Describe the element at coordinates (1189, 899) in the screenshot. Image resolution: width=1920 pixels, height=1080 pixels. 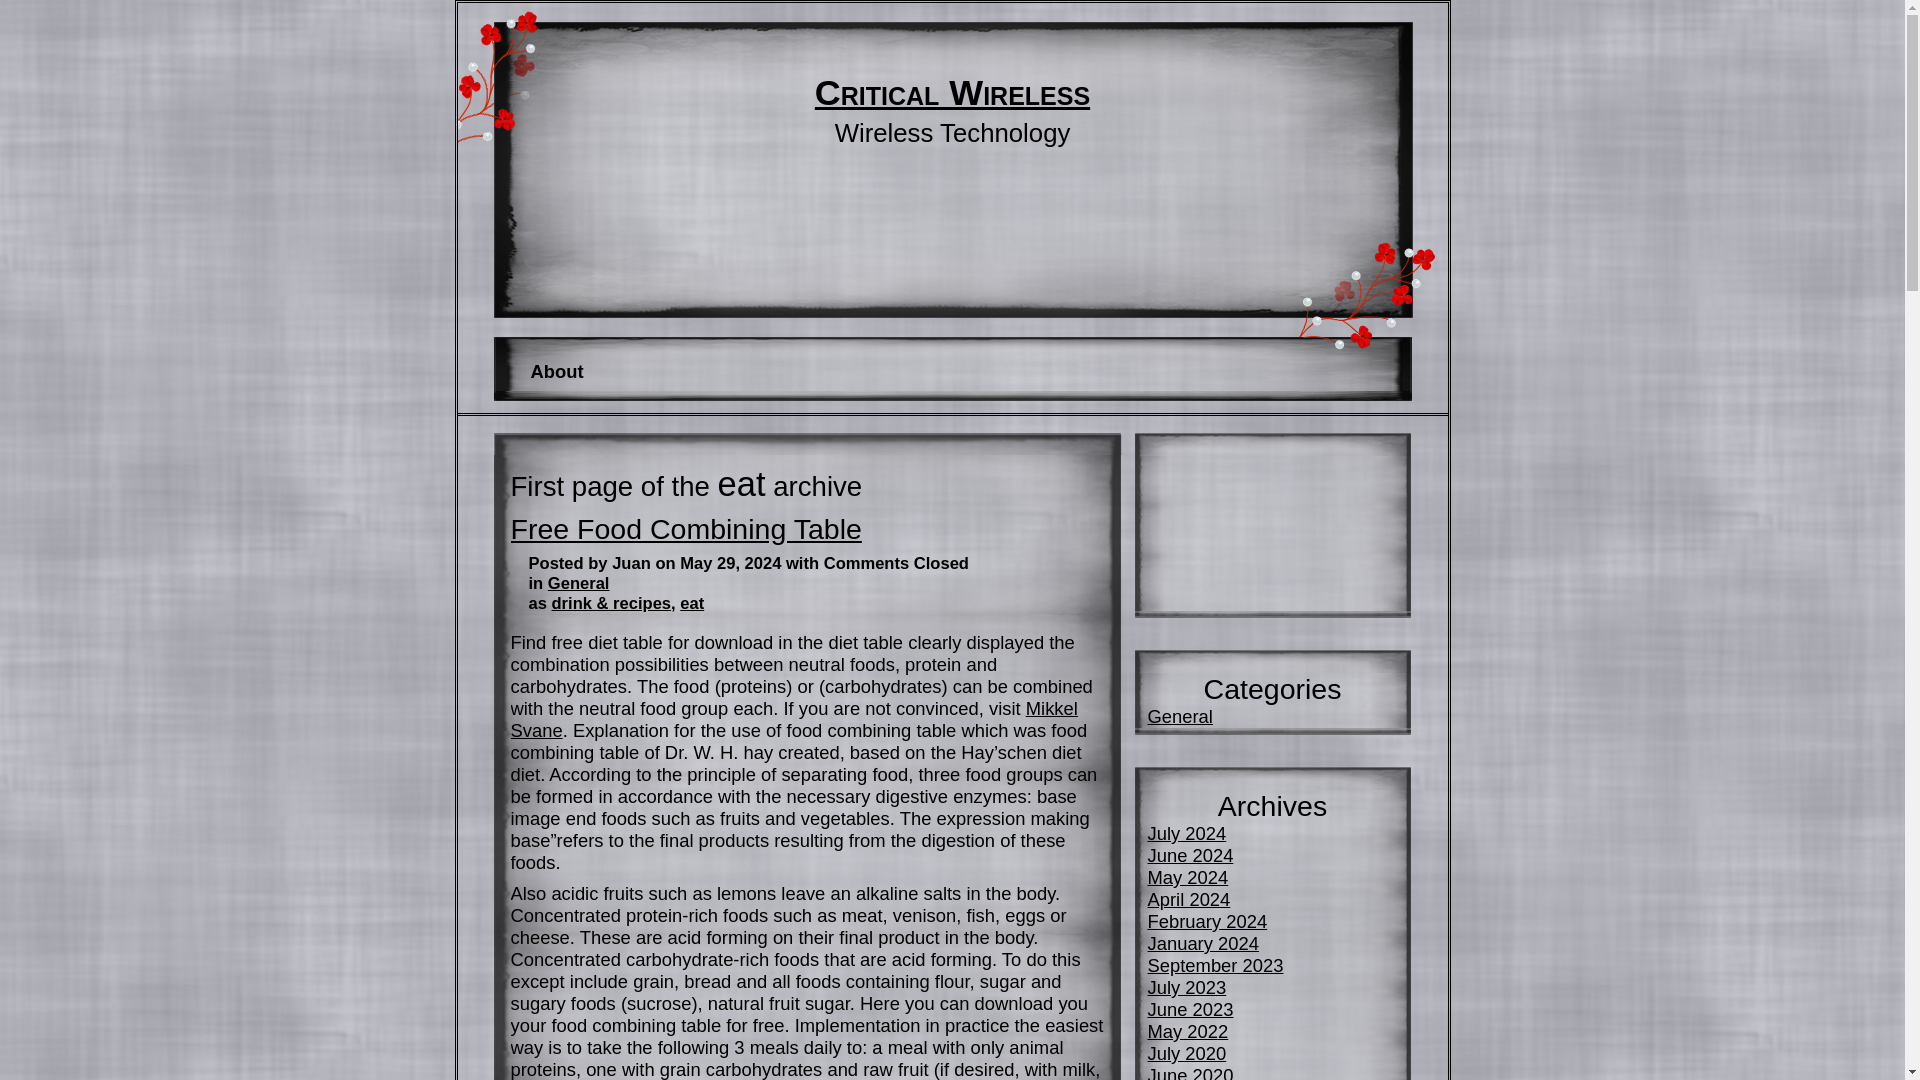
I see `April 2024` at that location.